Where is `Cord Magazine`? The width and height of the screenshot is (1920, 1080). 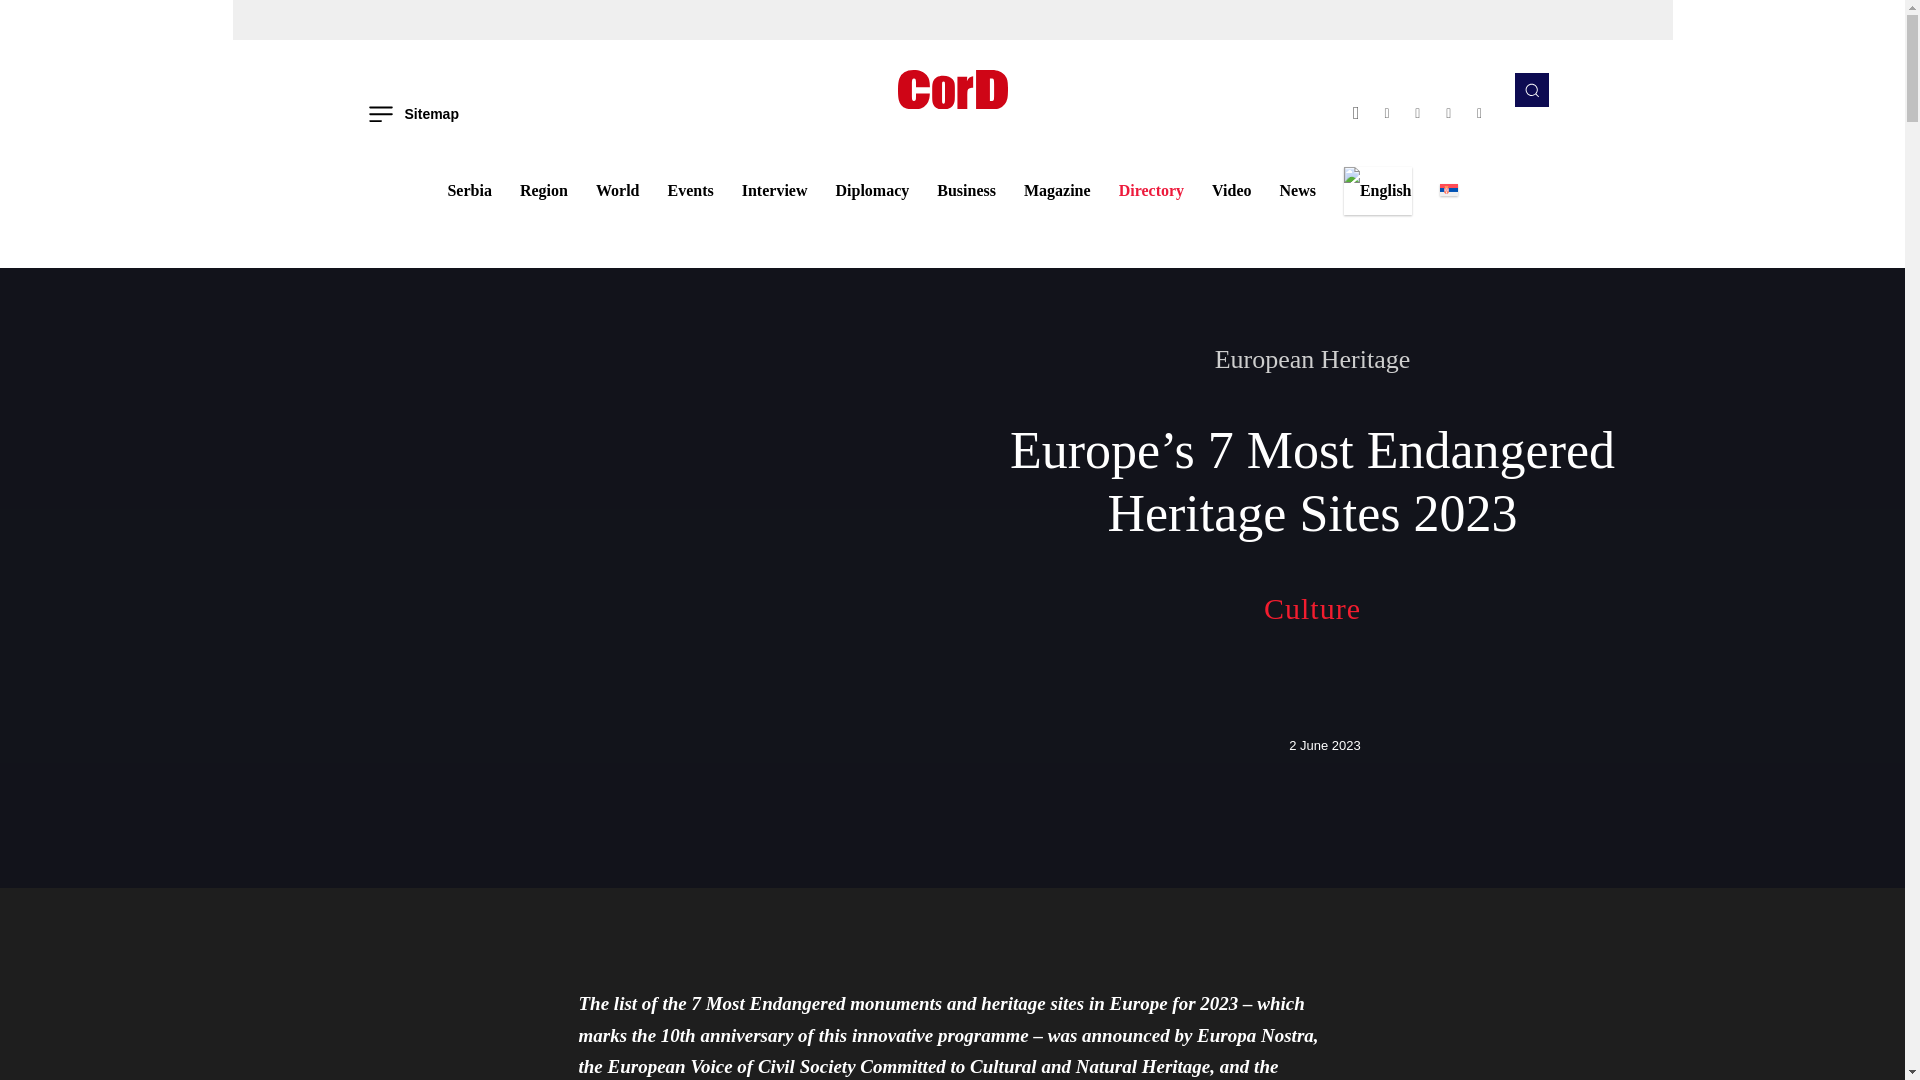
Cord Magazine is located at coordinates (952, 90).